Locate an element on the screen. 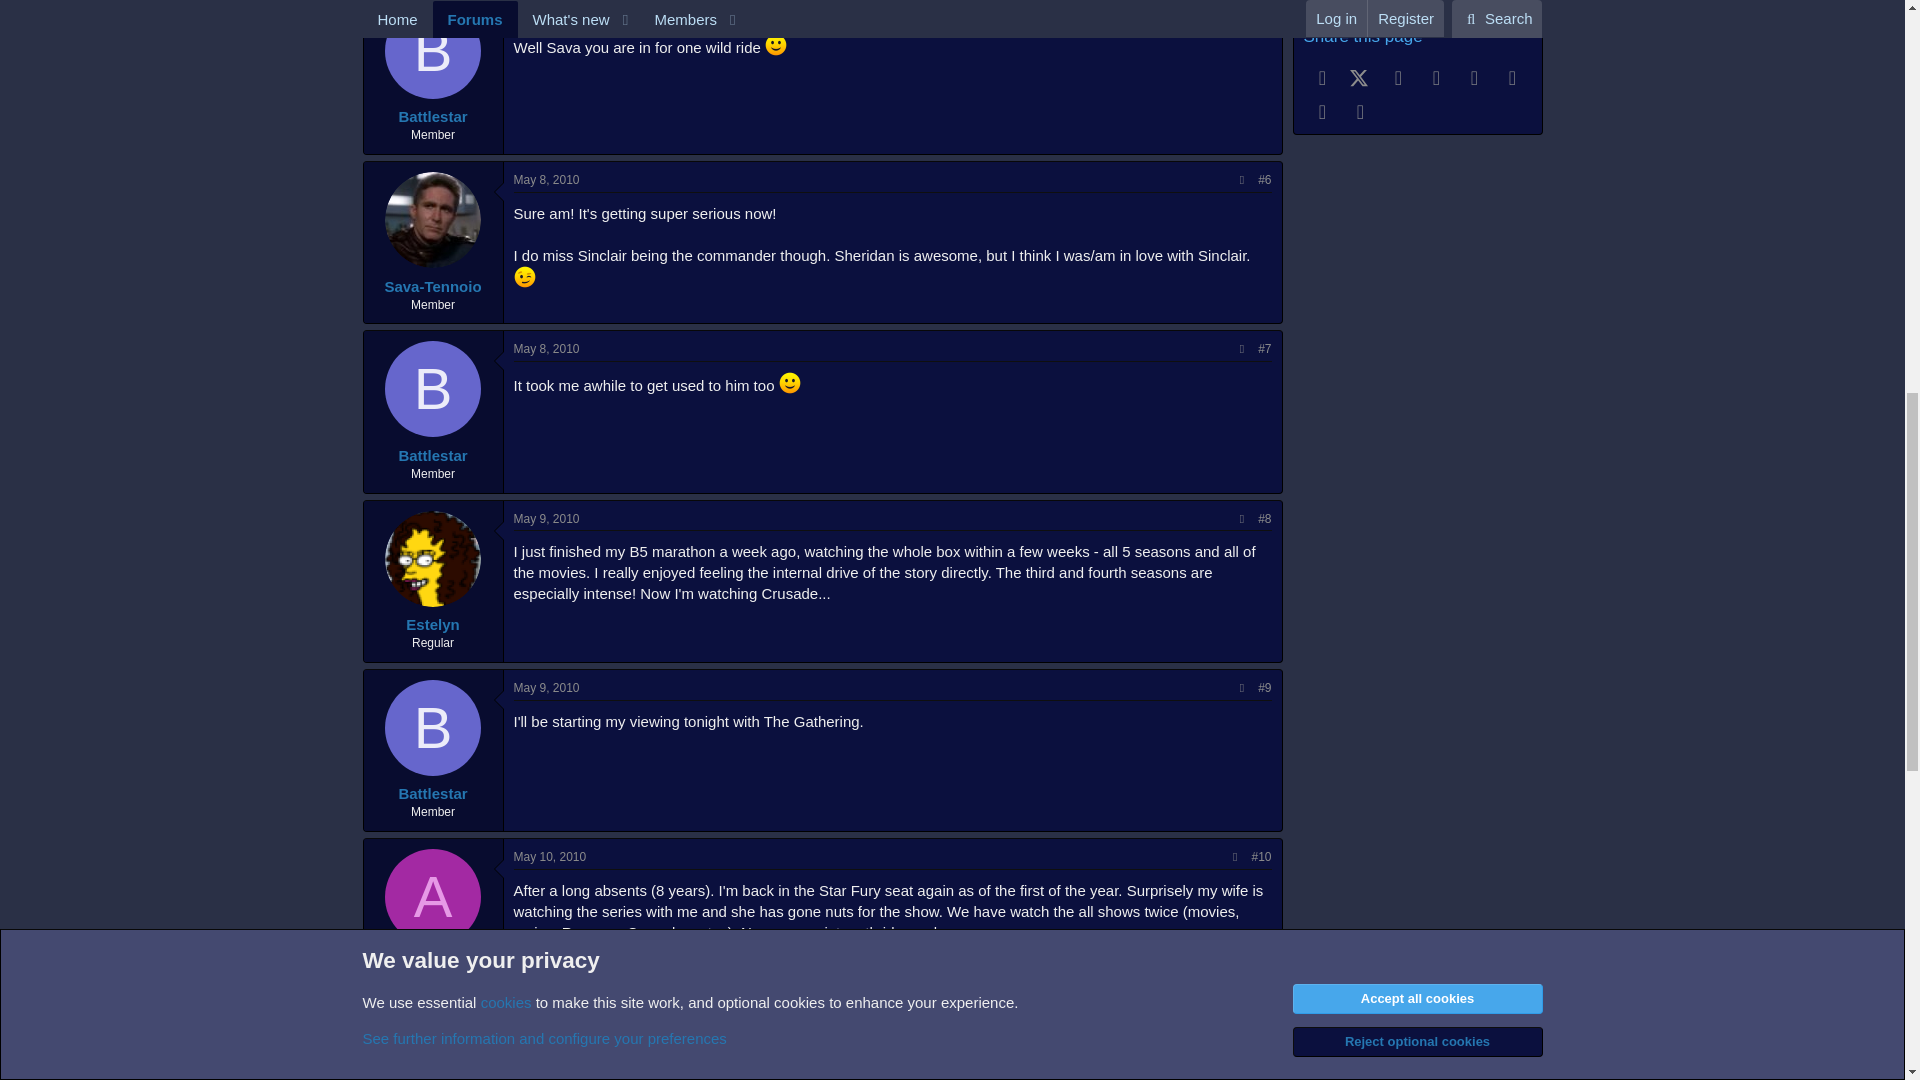  May 8, 2010 at 4:58 PM is located at coordinates (546, 179).